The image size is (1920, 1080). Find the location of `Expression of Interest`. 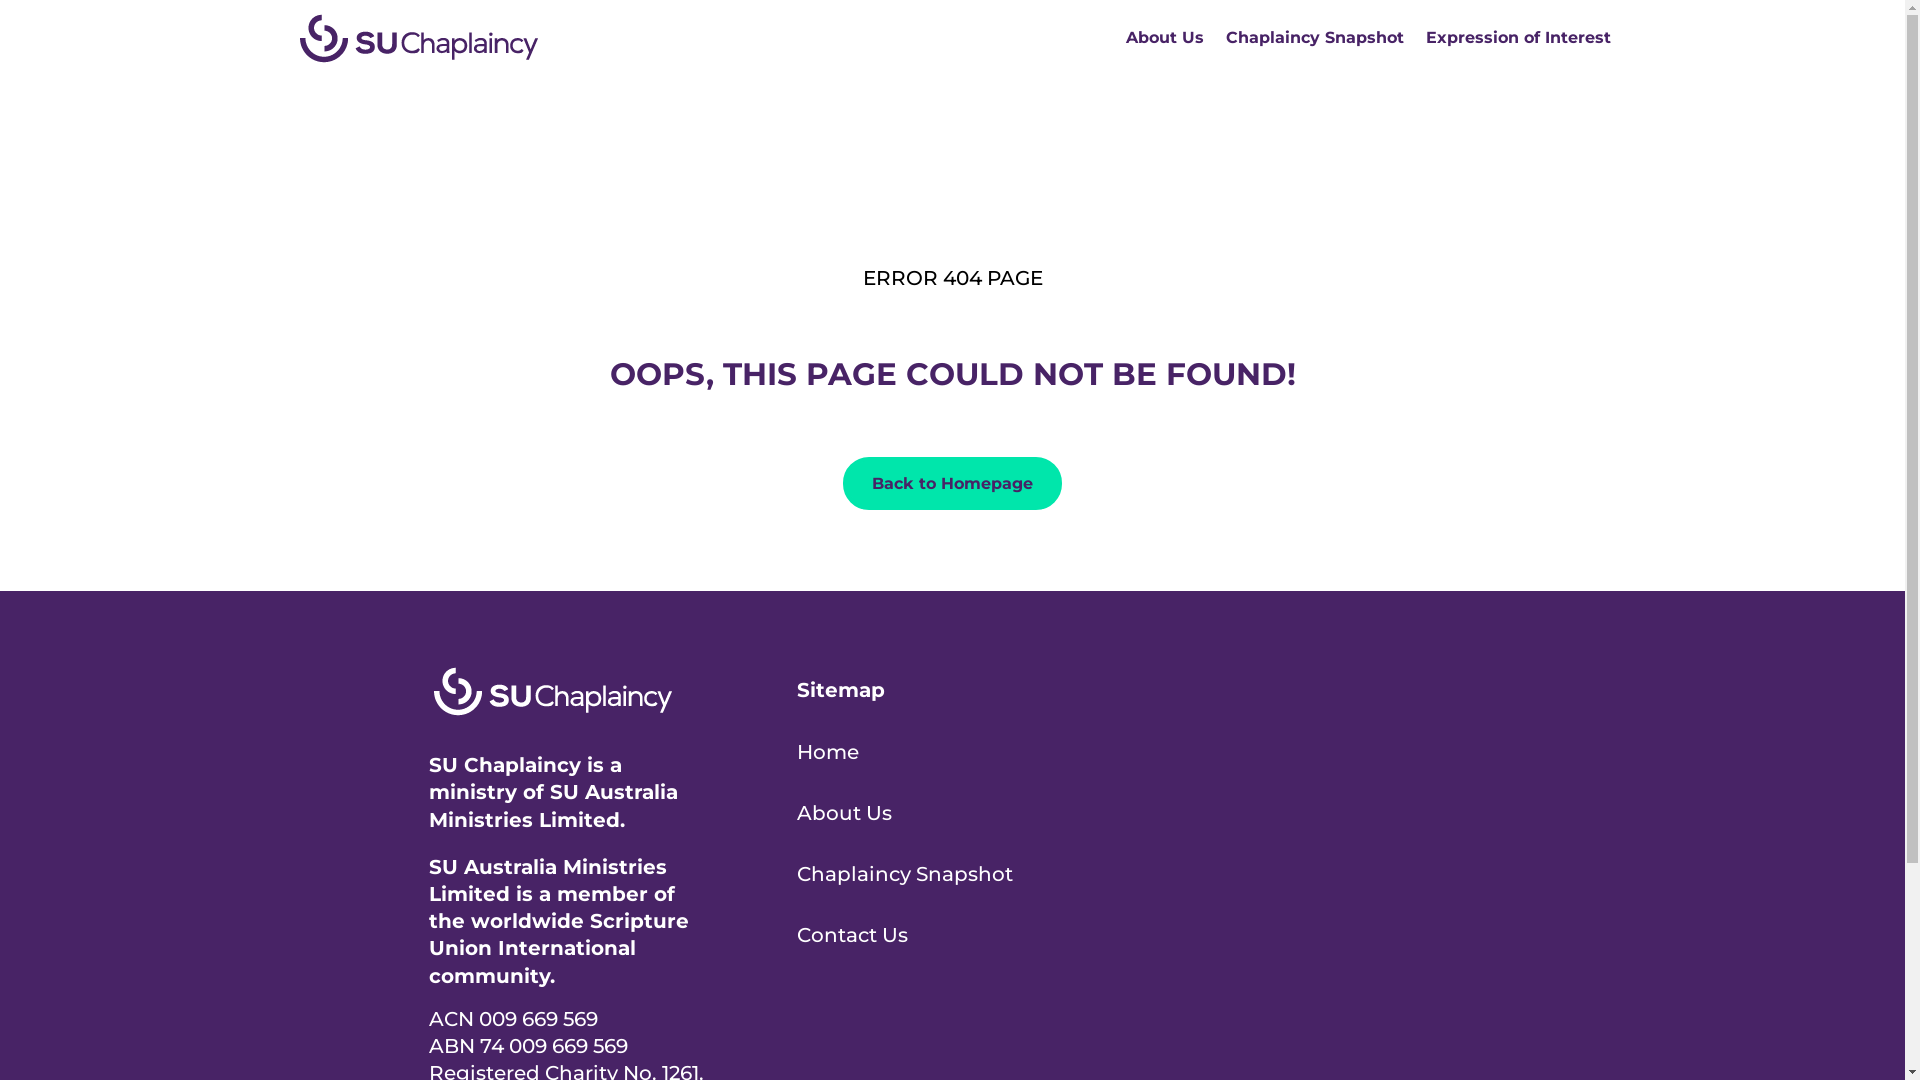

Expression of Interest is located at coordinates (1518, 38).